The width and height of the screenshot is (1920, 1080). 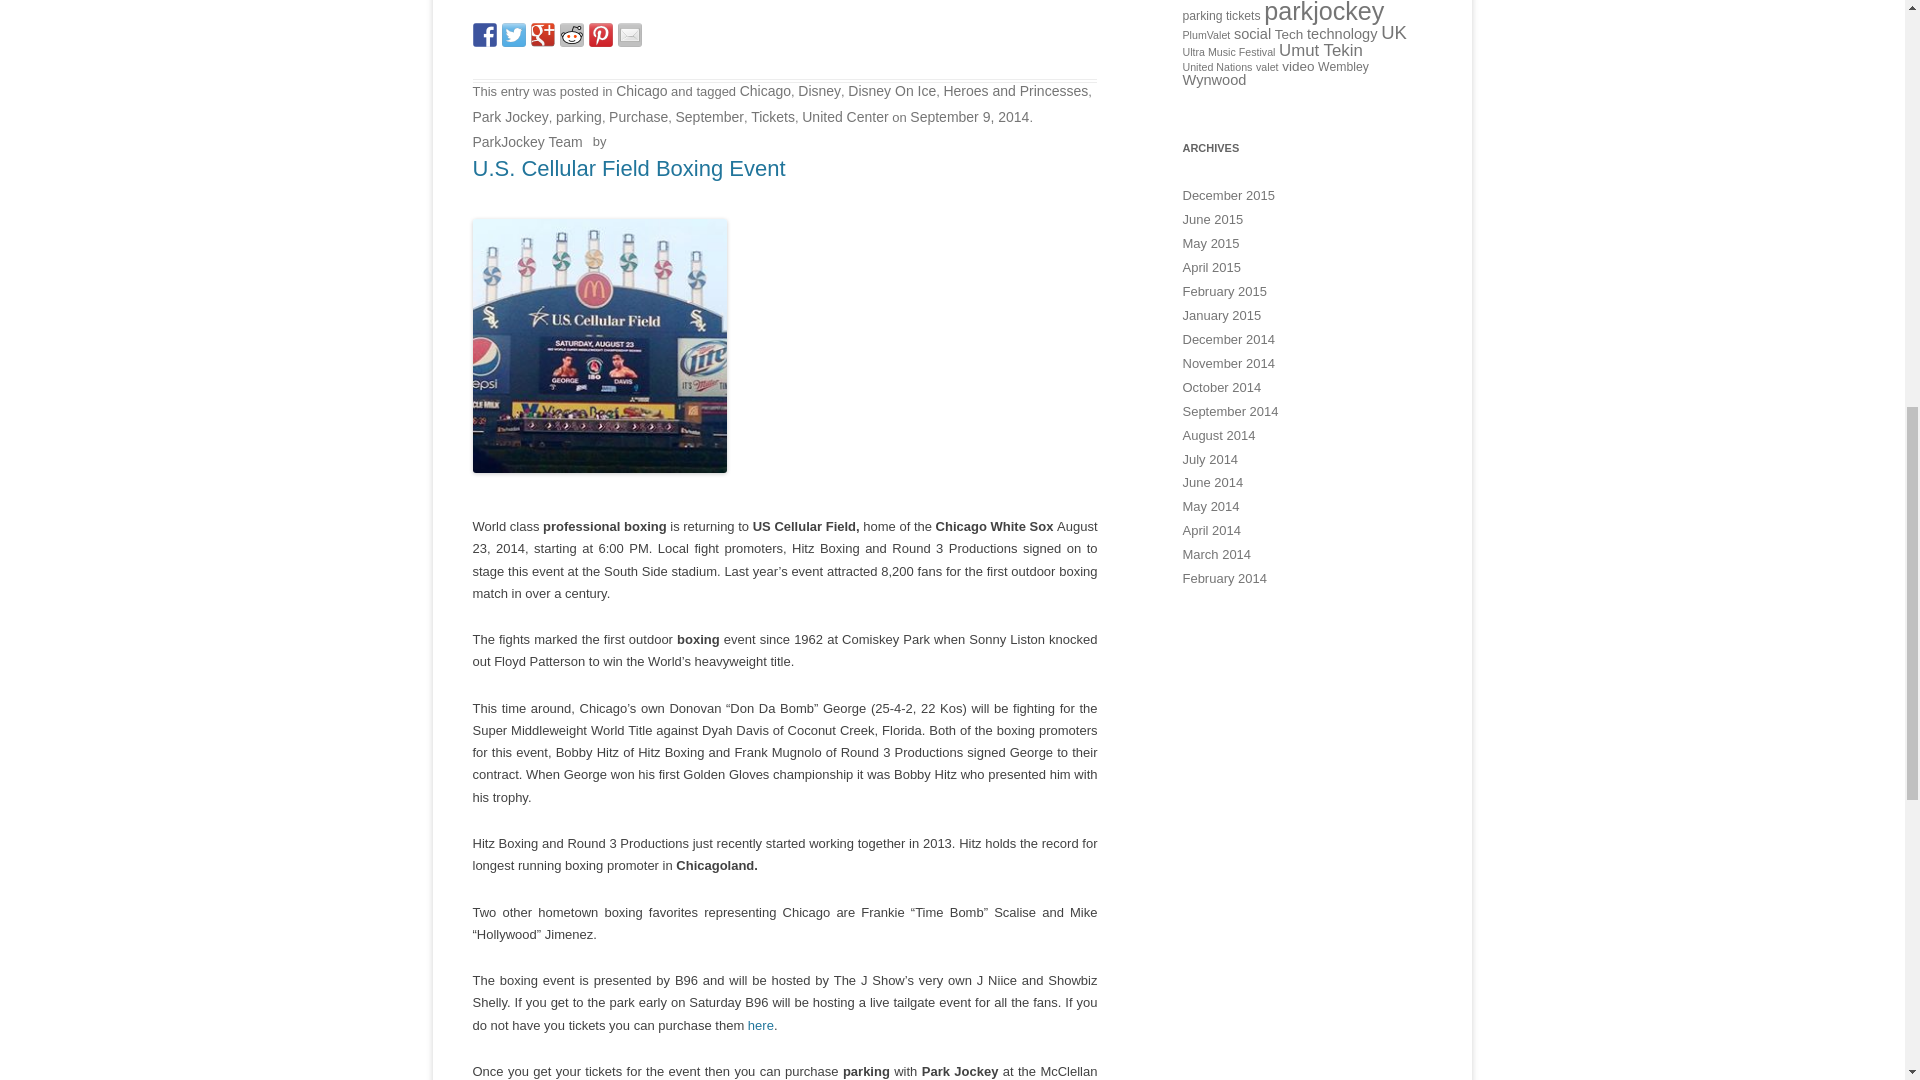 What do you see at coordinates (510, 117) in the screenshot?
I see `Park Jockey` at bounding box center [510, 117].